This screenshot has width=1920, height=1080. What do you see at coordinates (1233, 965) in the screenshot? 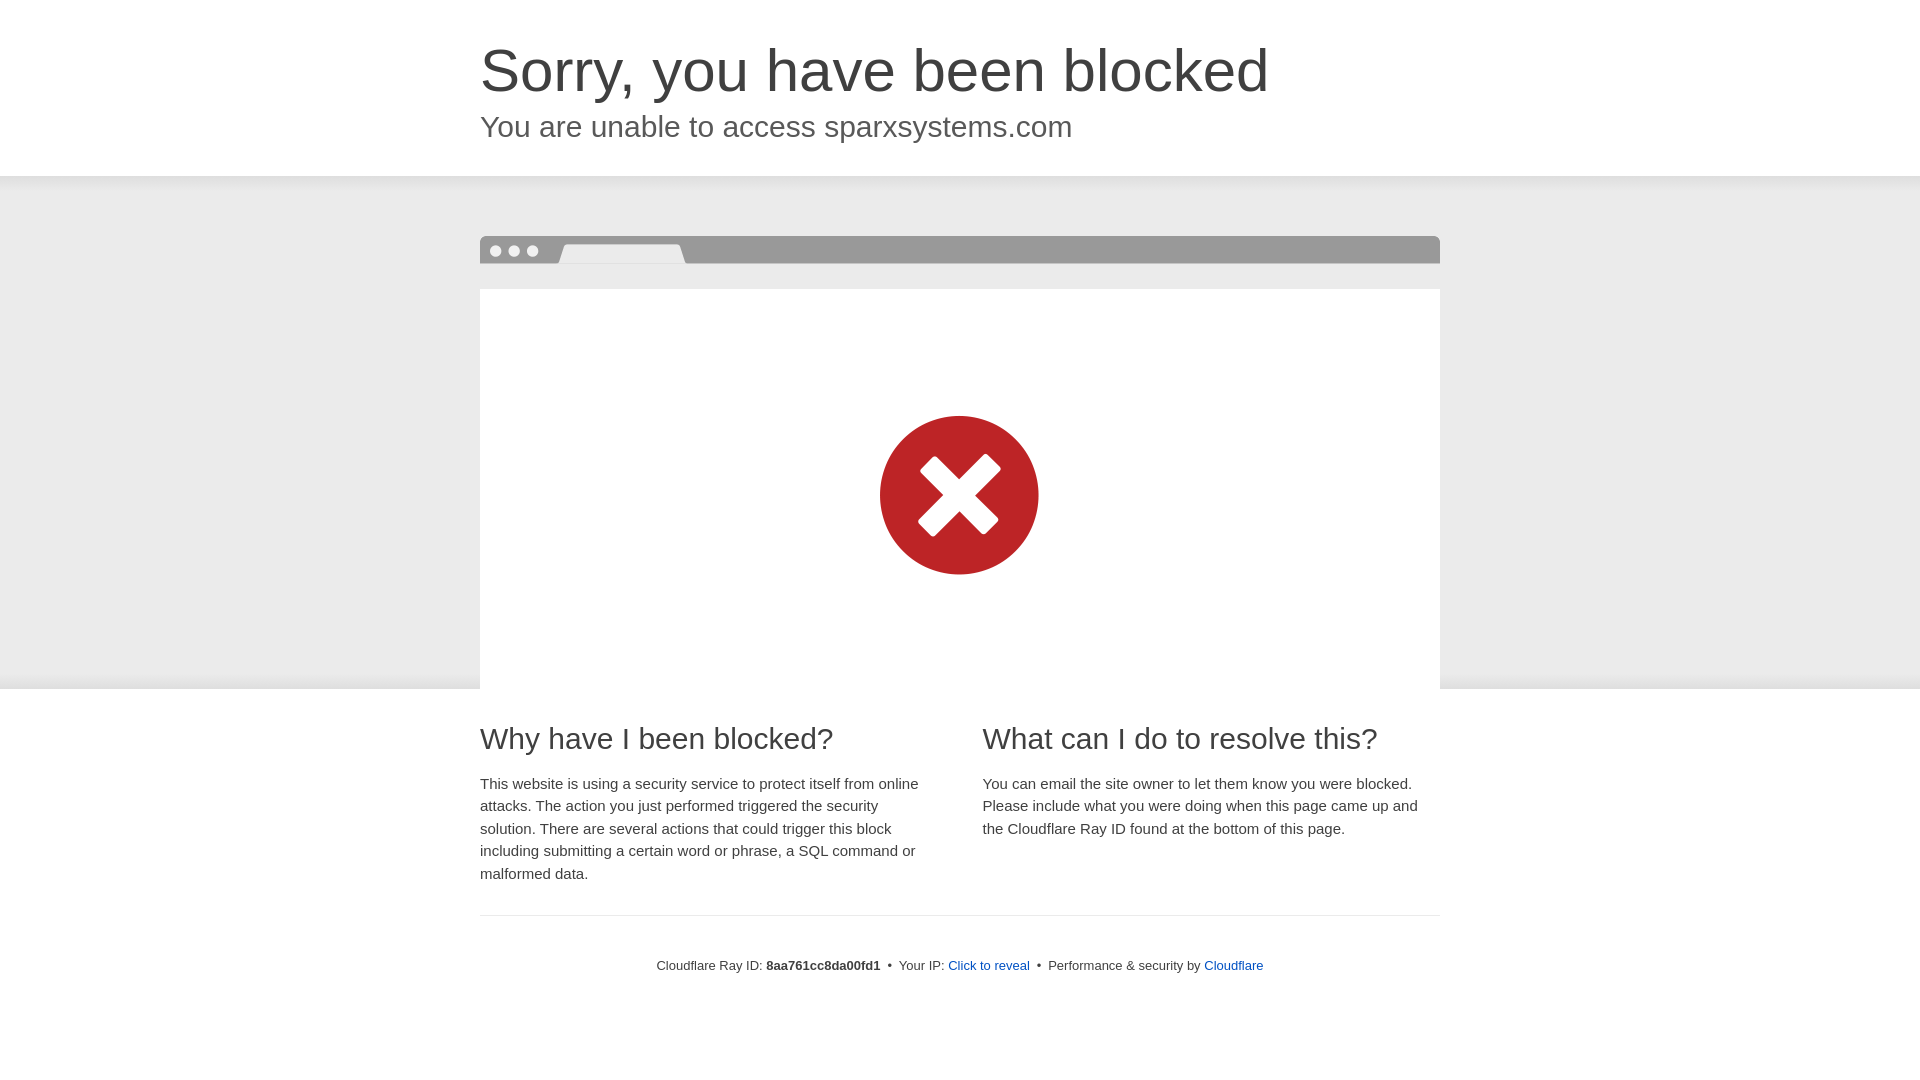
I see `Cloudflare` at bounding box center [1233, 965].